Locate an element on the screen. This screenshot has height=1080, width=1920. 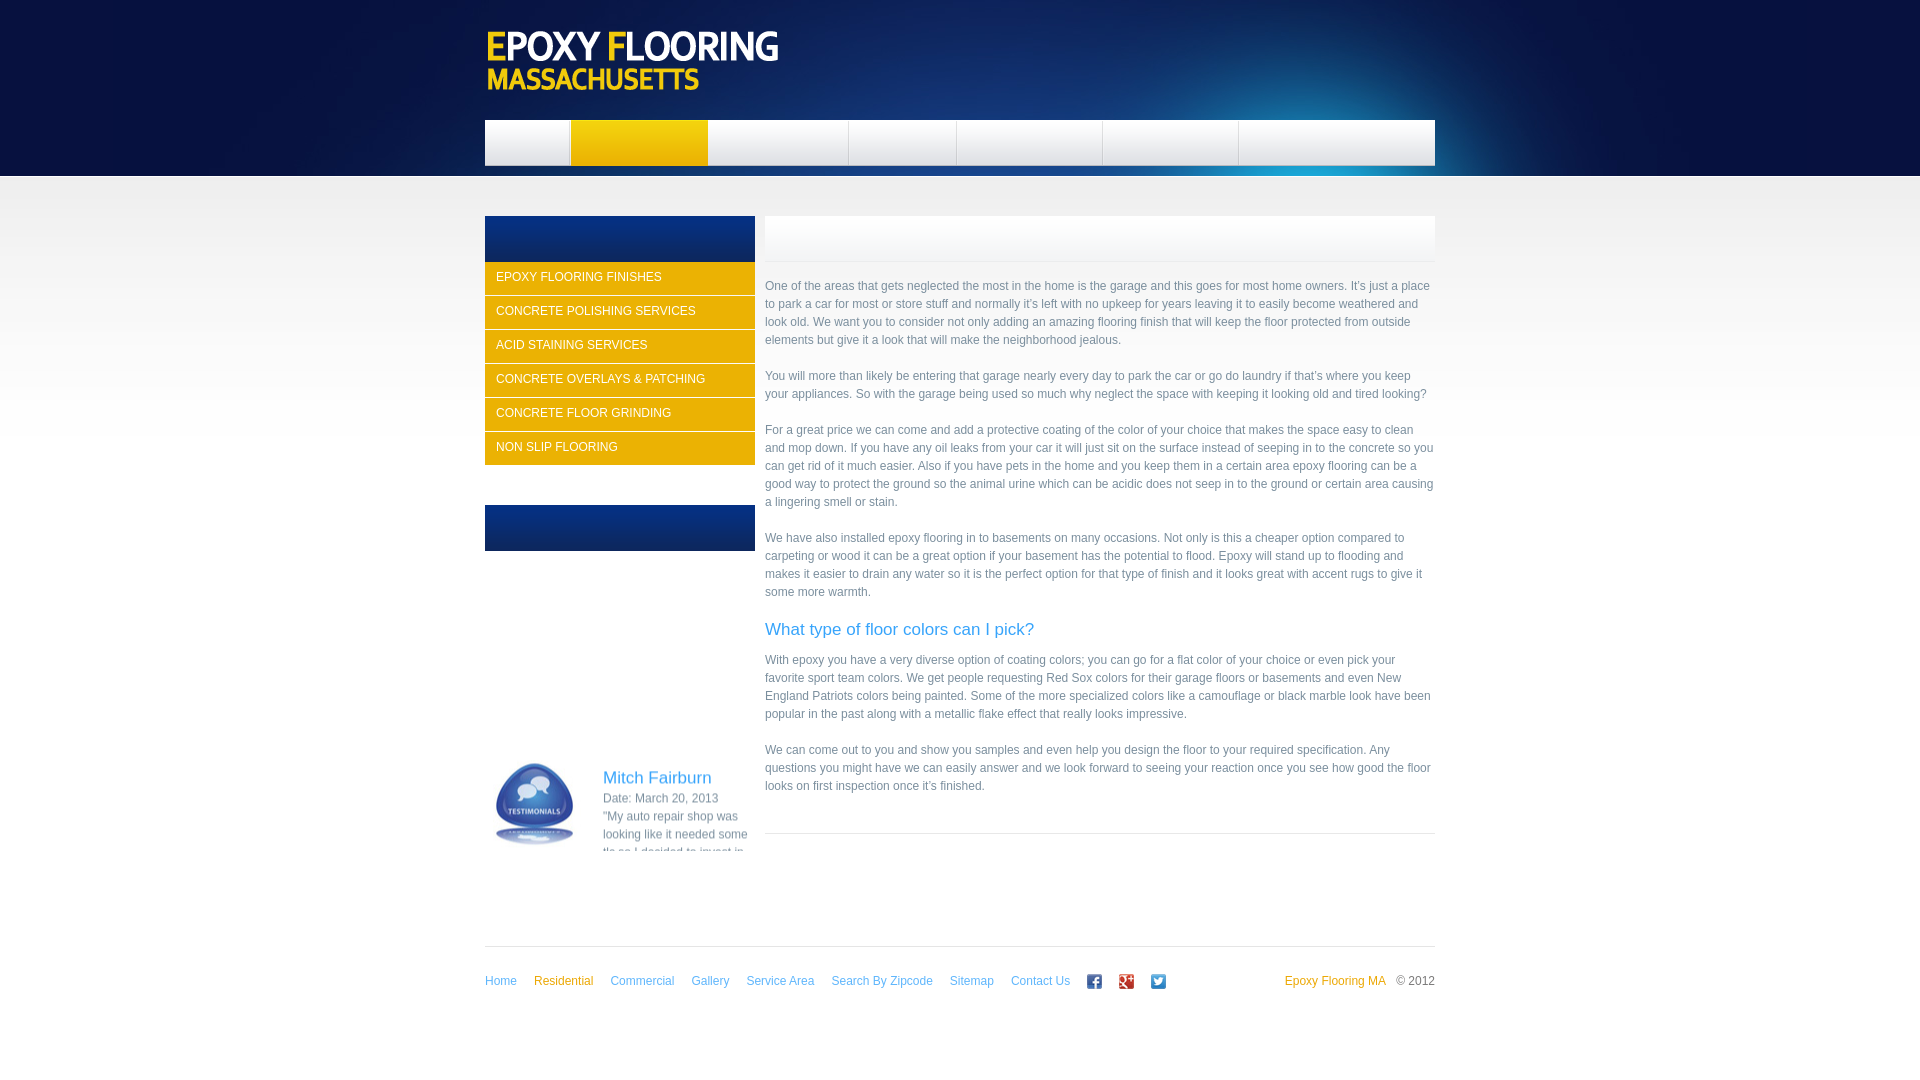
Epoxy Flooring MA Twitter is located at coordinates (1158, 981).